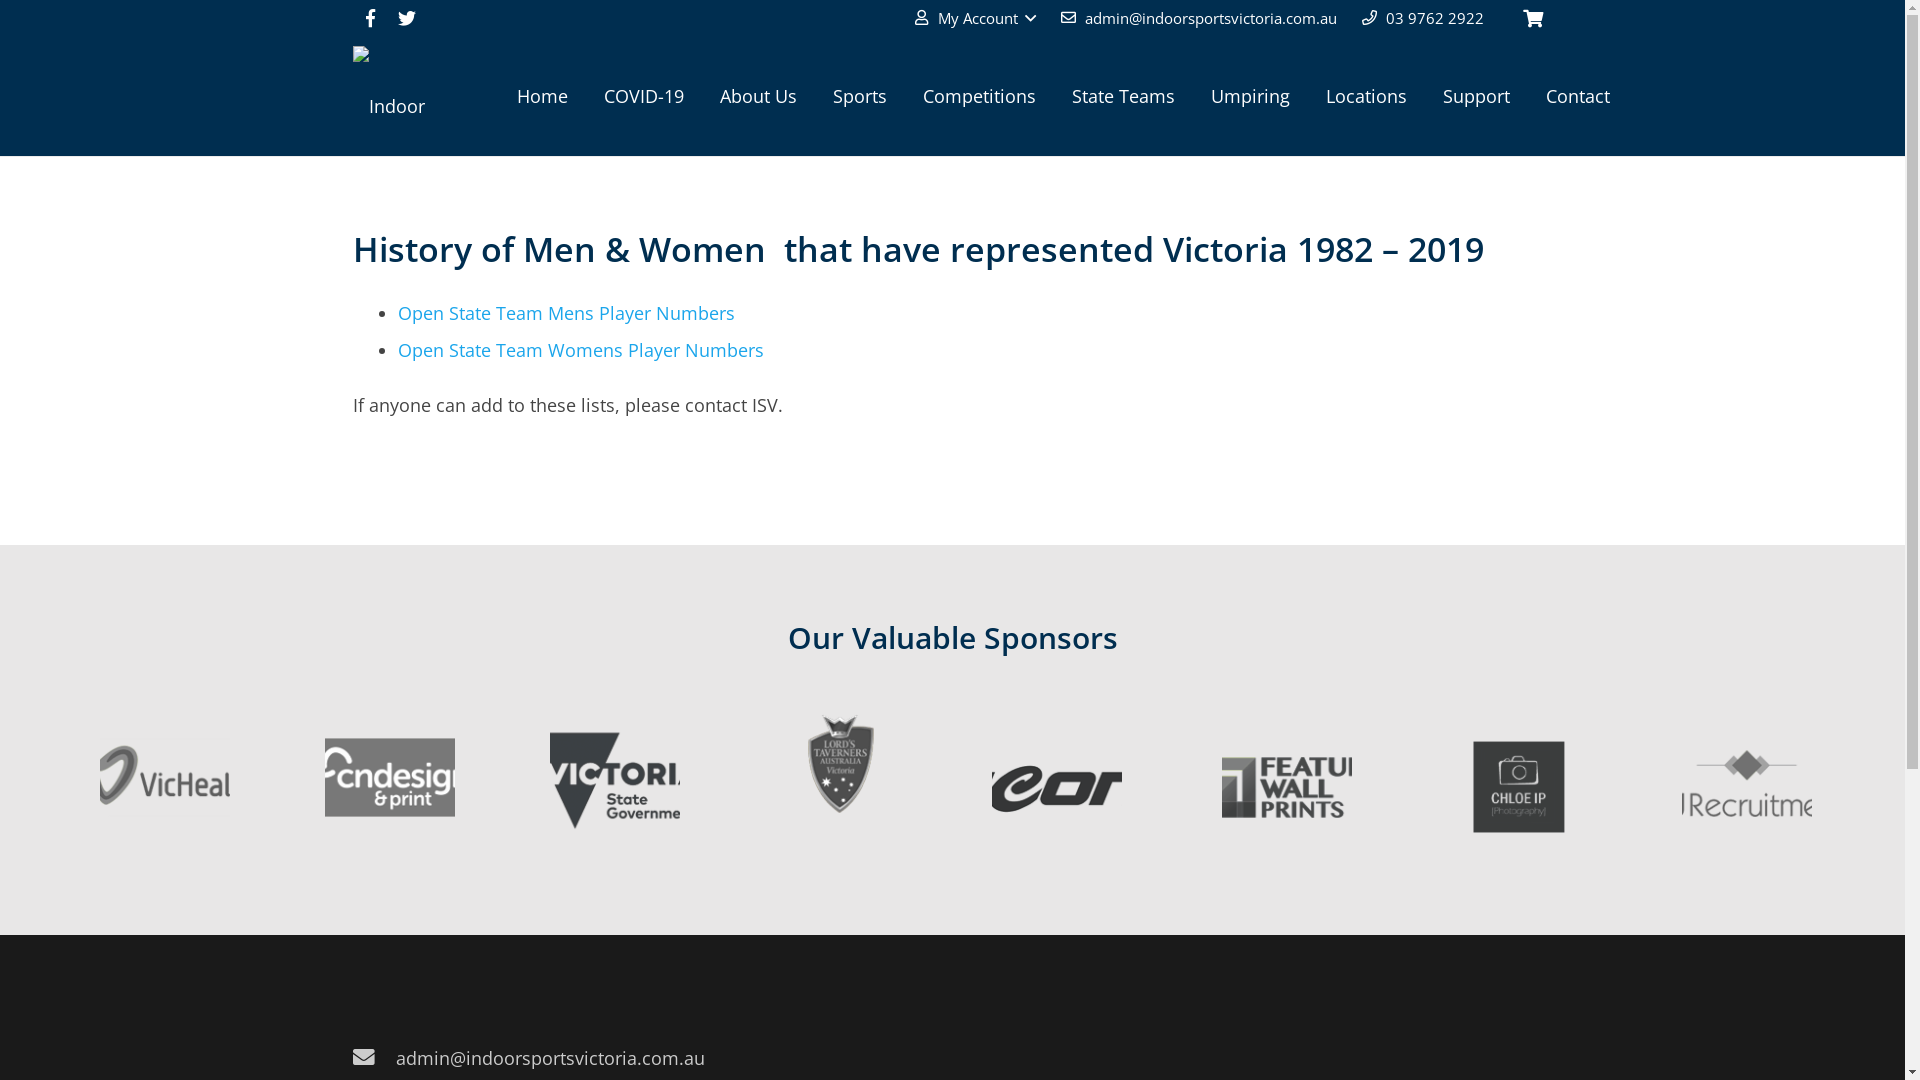 This screenshot has width=1920, height=1080. Describe the element at coordinates (1366, 96) in the screenshot. I see `Locations` at that location.